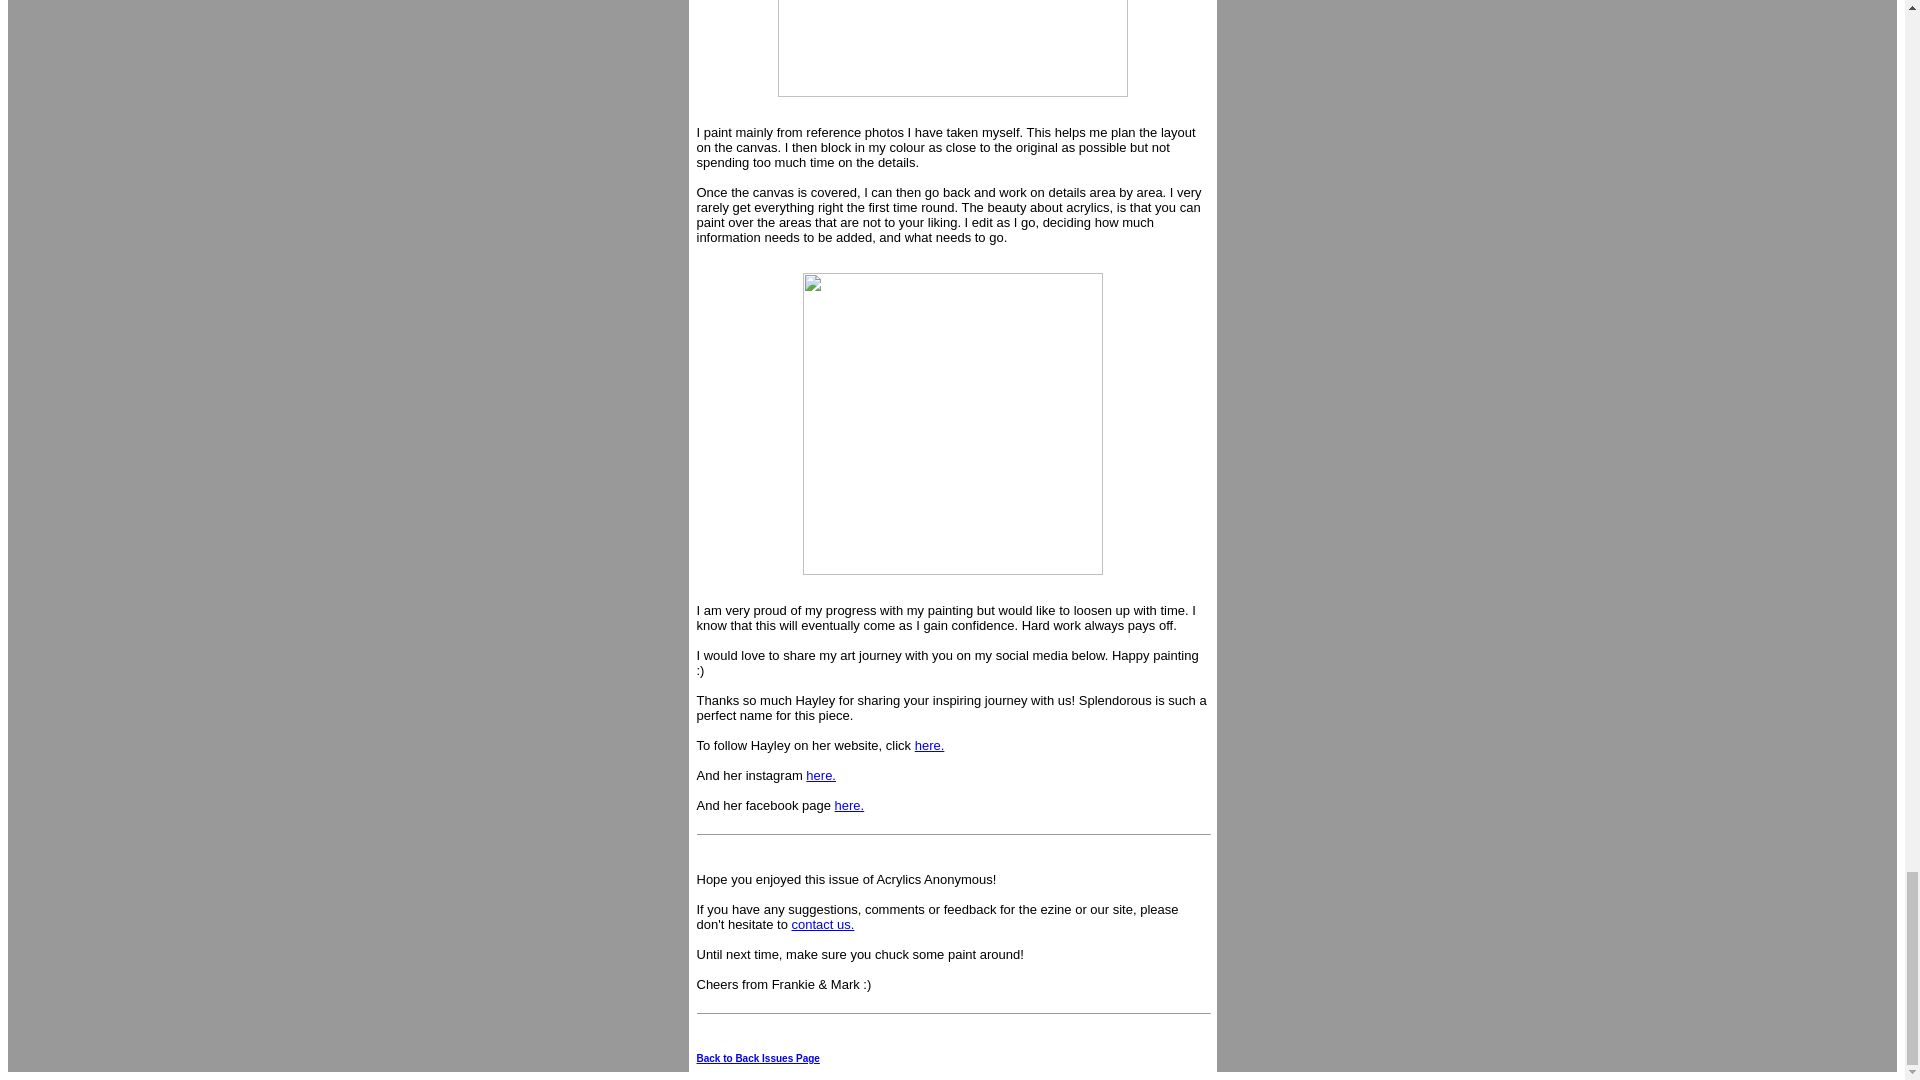 The image size is (1920, 1080). Describe the element at coordinates (820, 775) in the screenshot. I see `here.` at that location.